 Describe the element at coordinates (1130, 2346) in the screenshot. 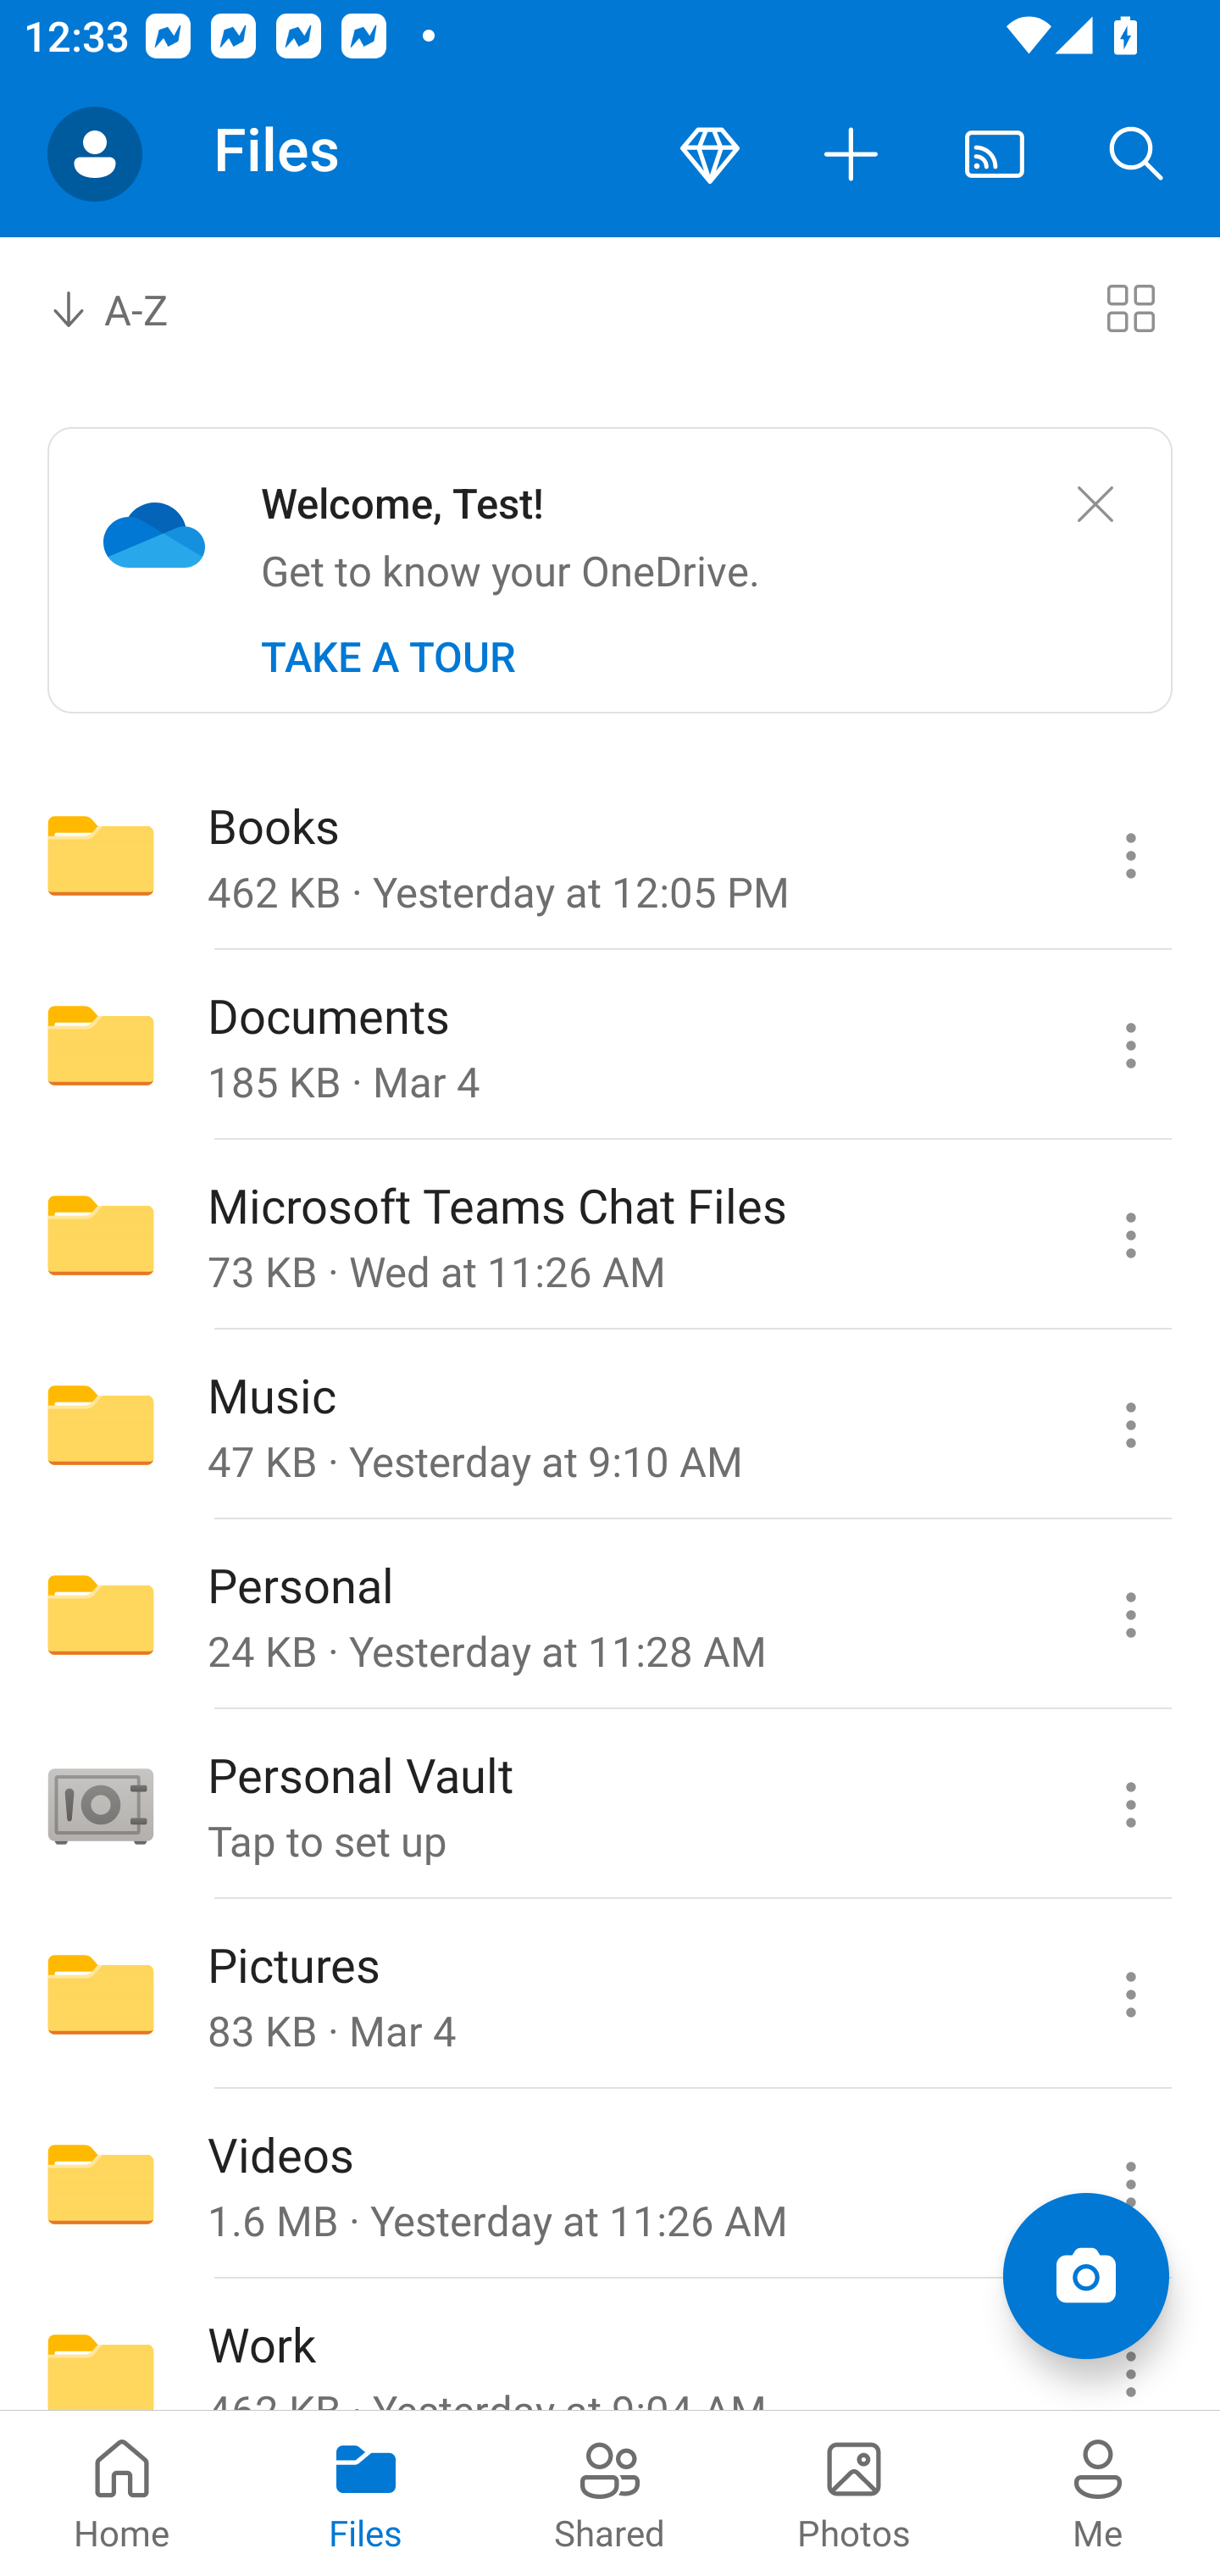

I see `Work commands` at that location.